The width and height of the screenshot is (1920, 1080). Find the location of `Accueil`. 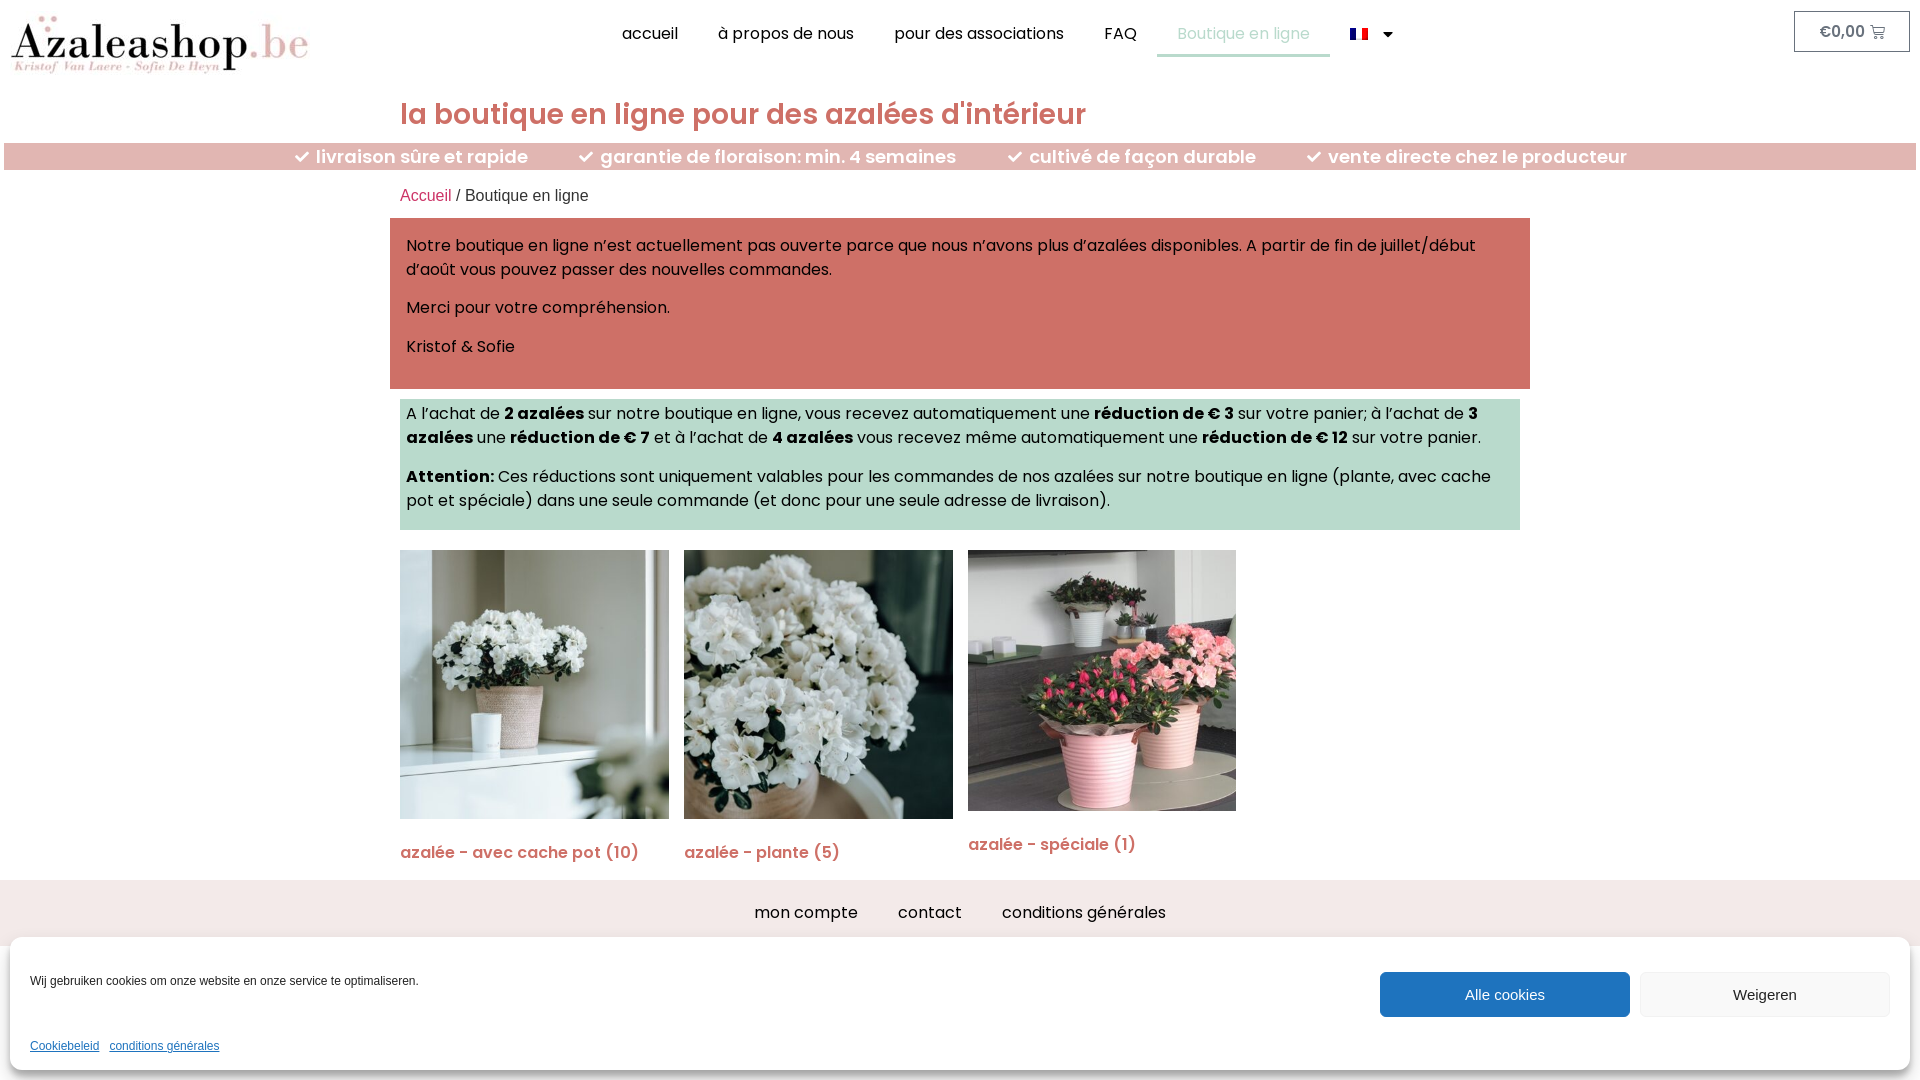

Accueil is located at coordinates (426, 195).